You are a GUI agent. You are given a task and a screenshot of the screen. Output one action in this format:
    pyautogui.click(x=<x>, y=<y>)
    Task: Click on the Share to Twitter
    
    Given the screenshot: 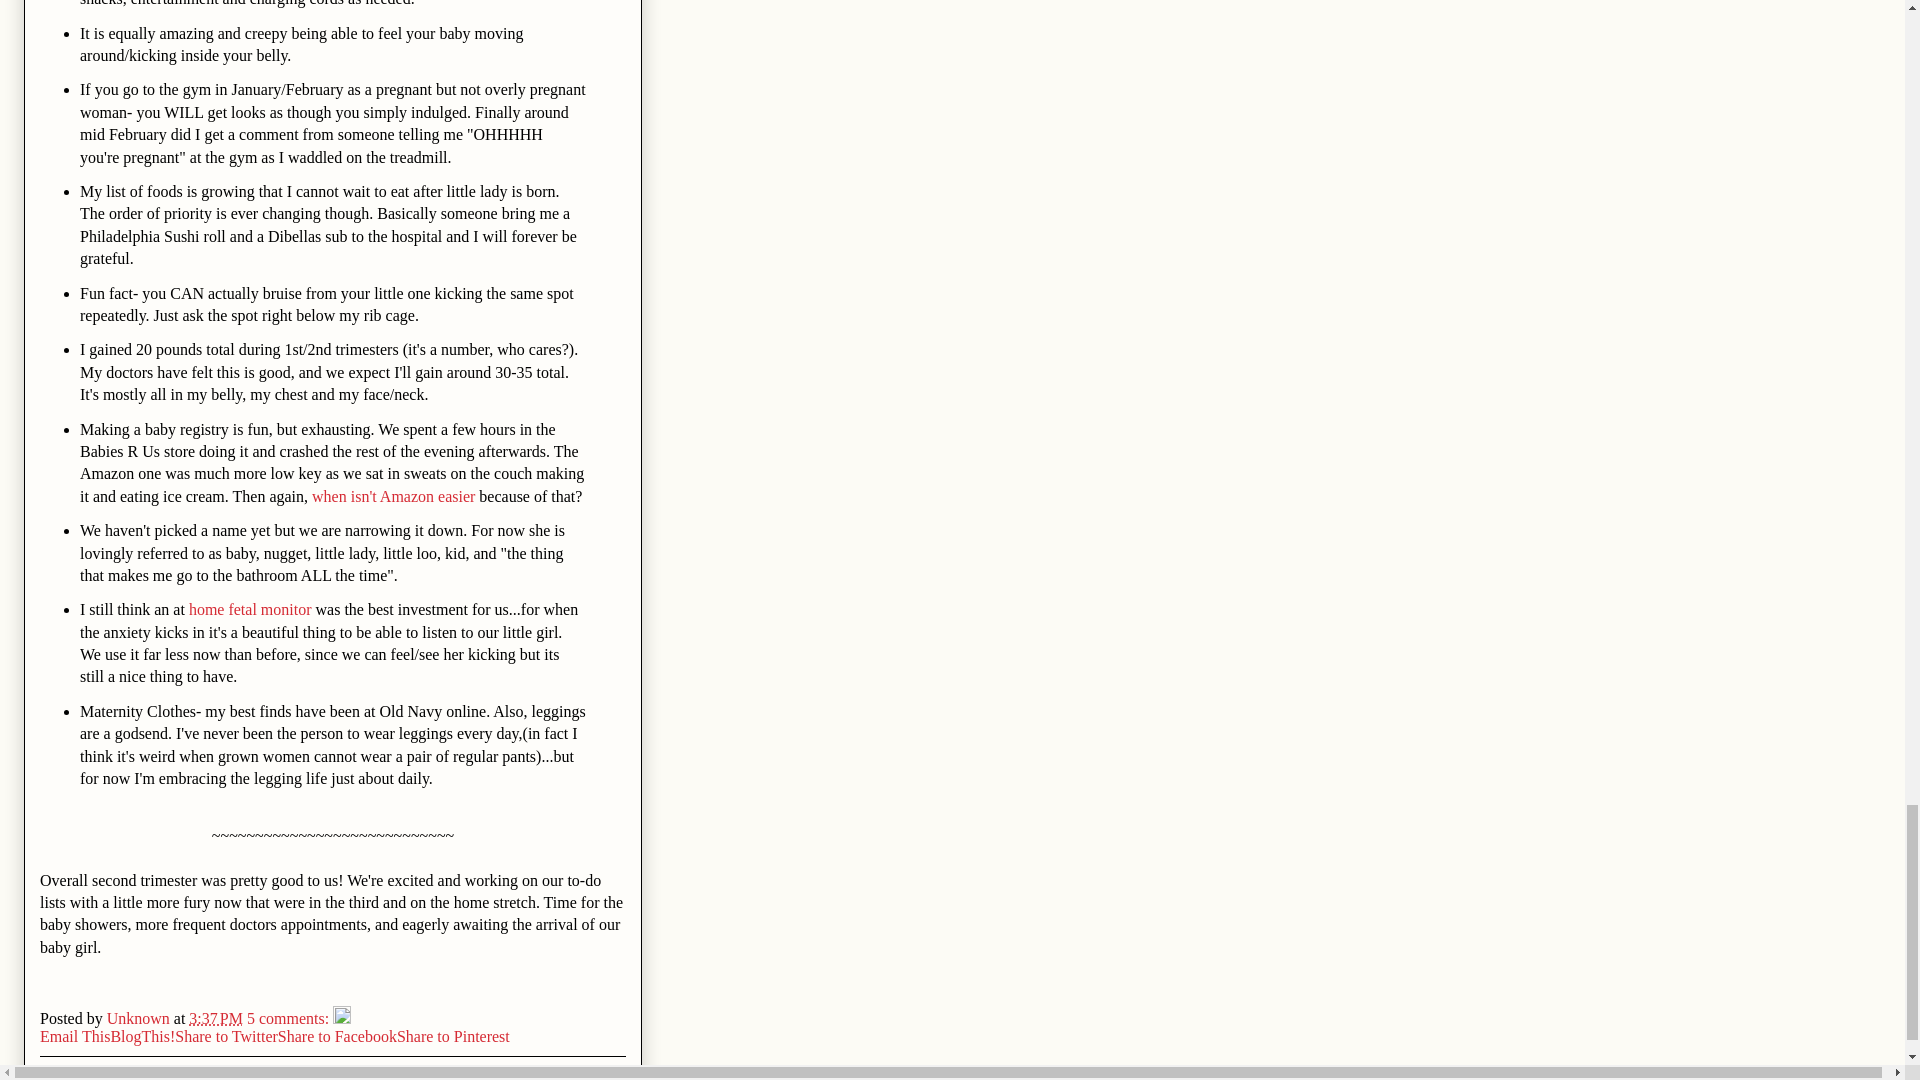 What is the action you would take?
    pyautogui.click(x=226, y=1036)
    